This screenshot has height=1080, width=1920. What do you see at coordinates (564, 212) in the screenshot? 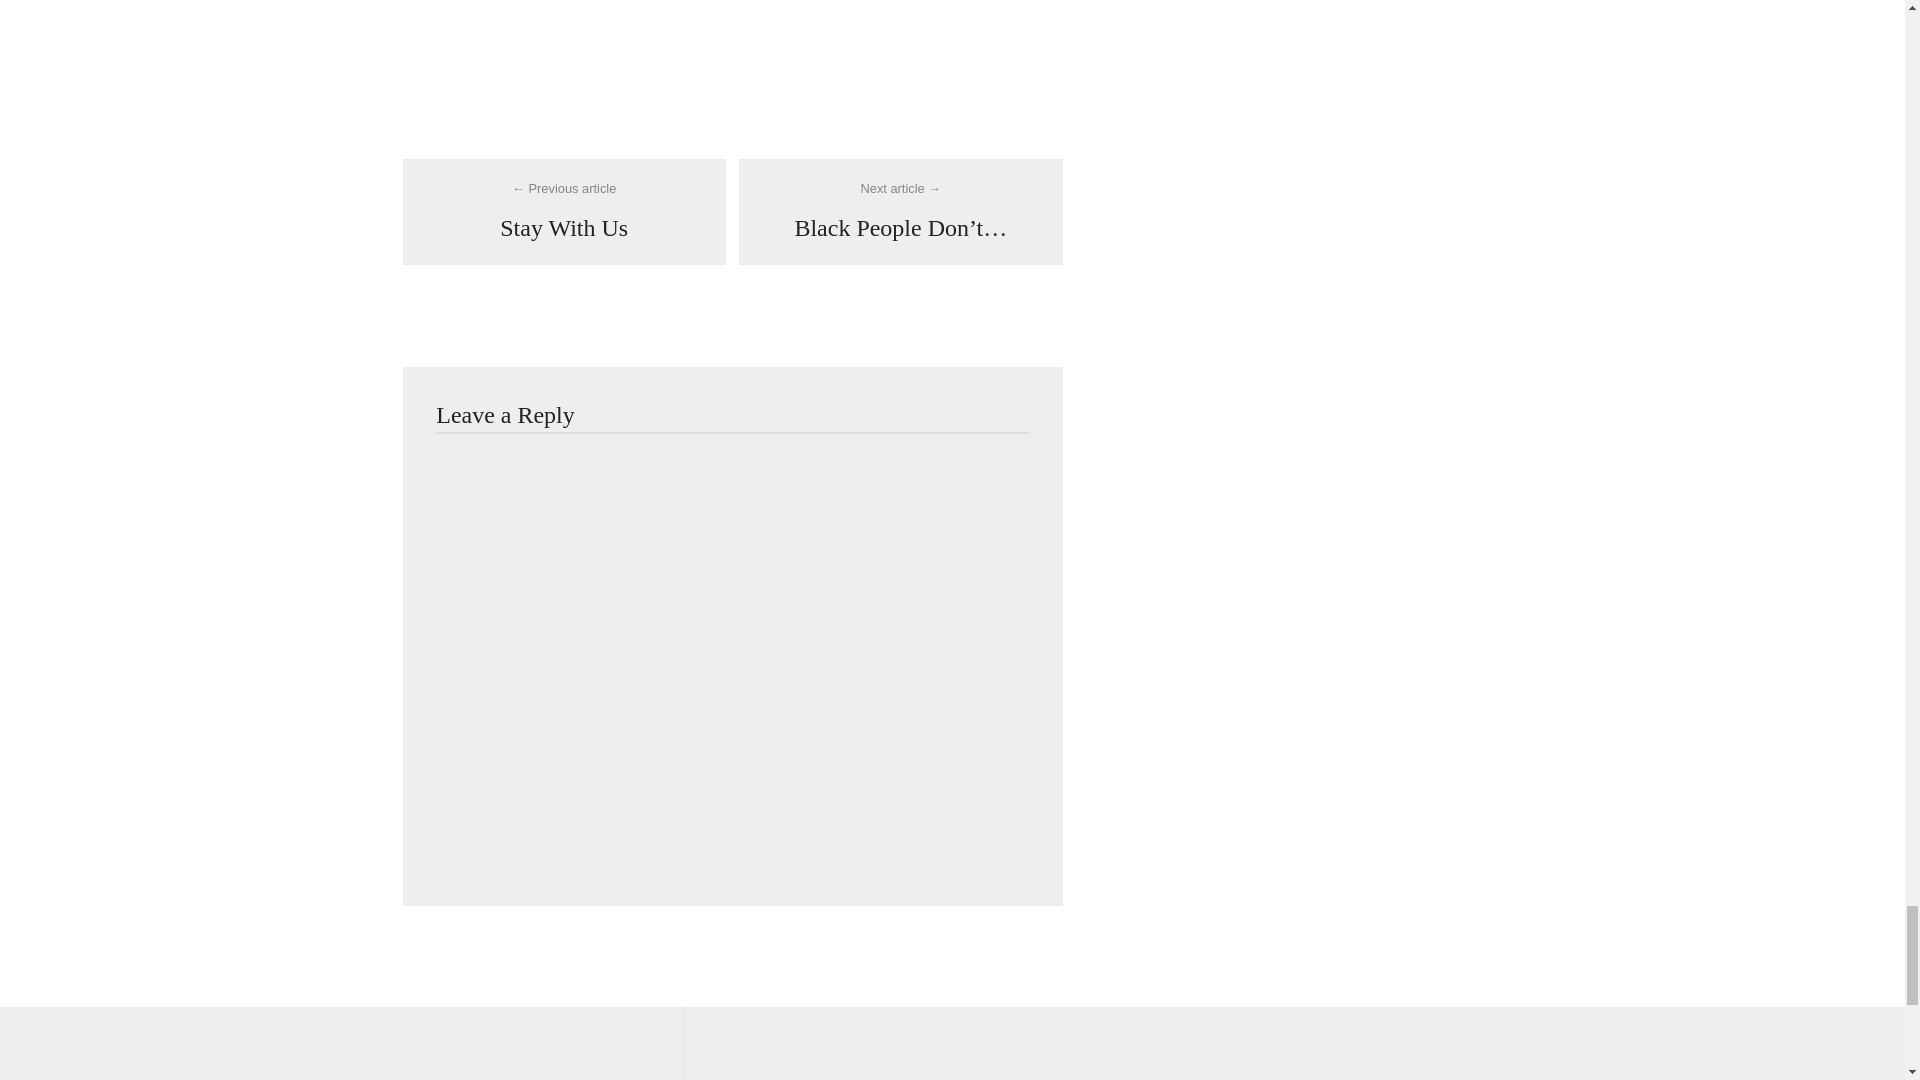
I see `Creativity` at bounding box center [564, 212].